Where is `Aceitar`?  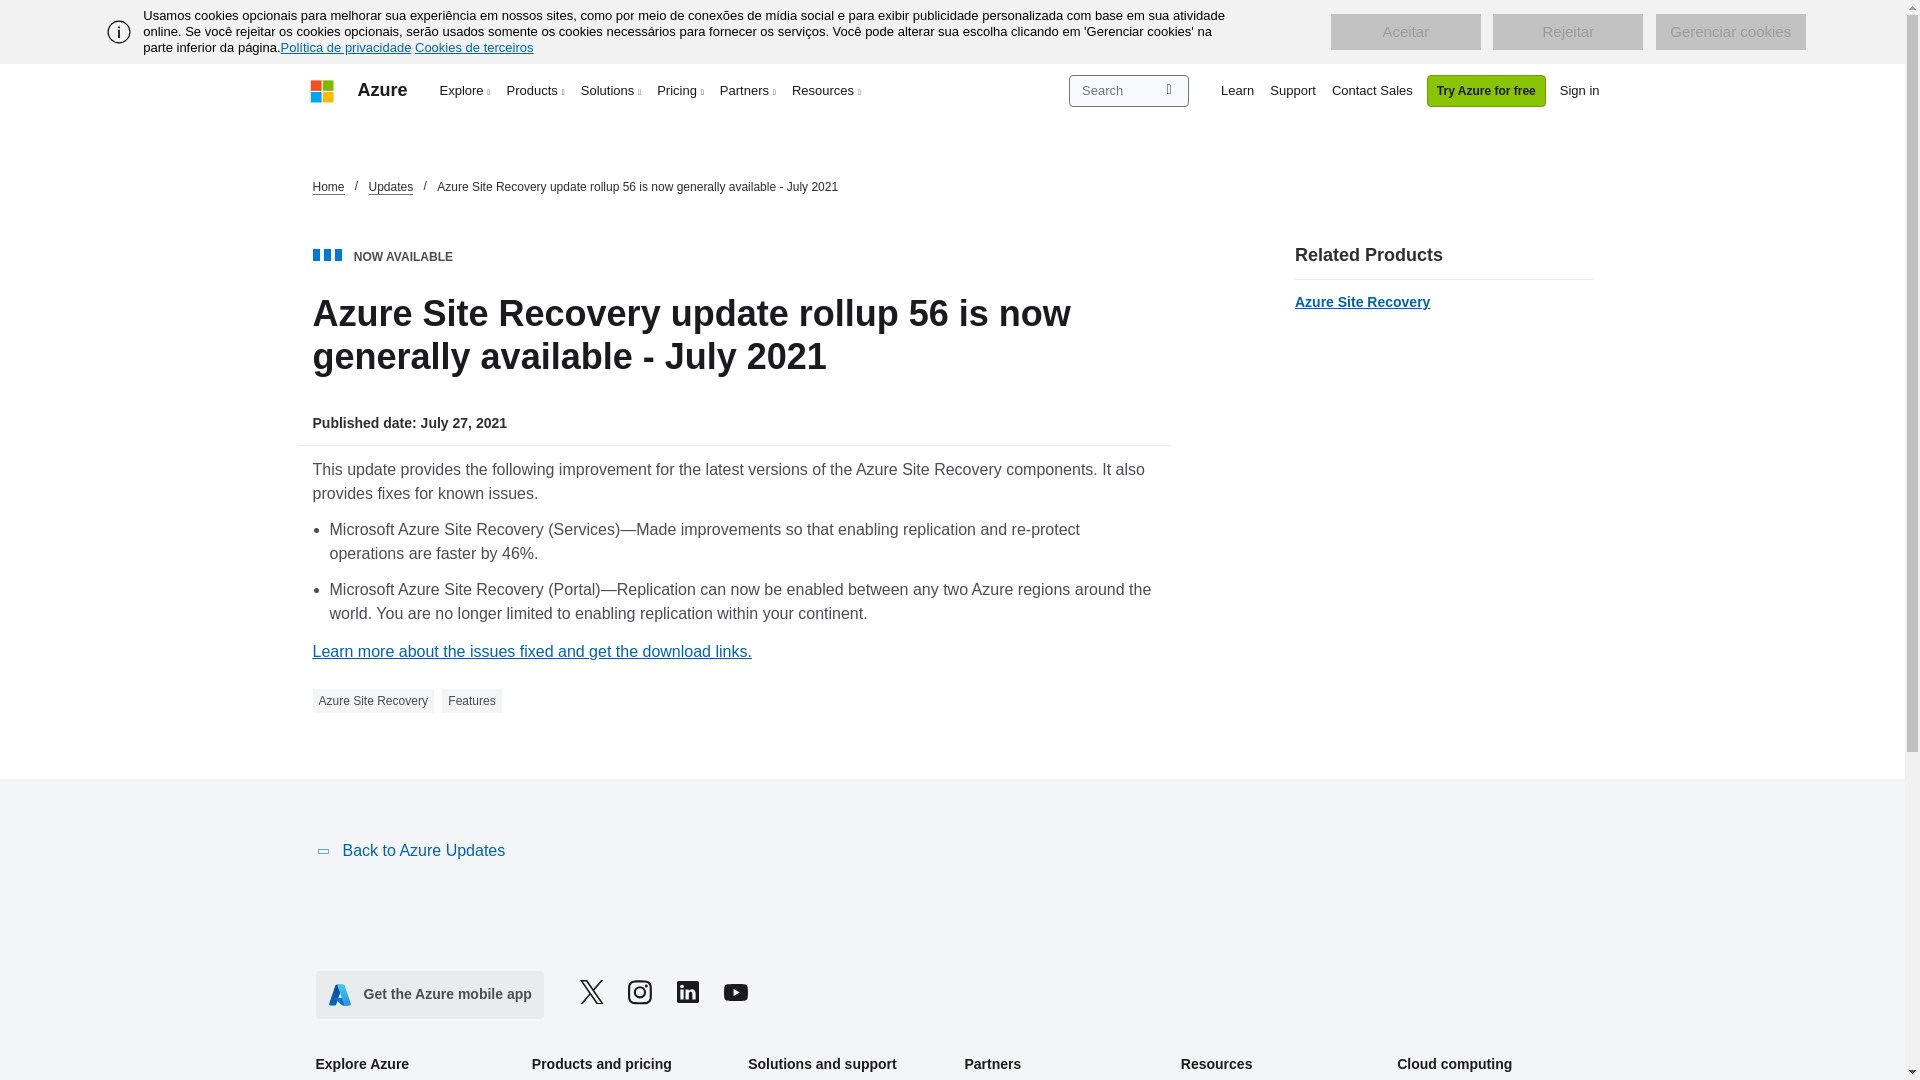
Aceitar is located at coordinates (1405, 32).